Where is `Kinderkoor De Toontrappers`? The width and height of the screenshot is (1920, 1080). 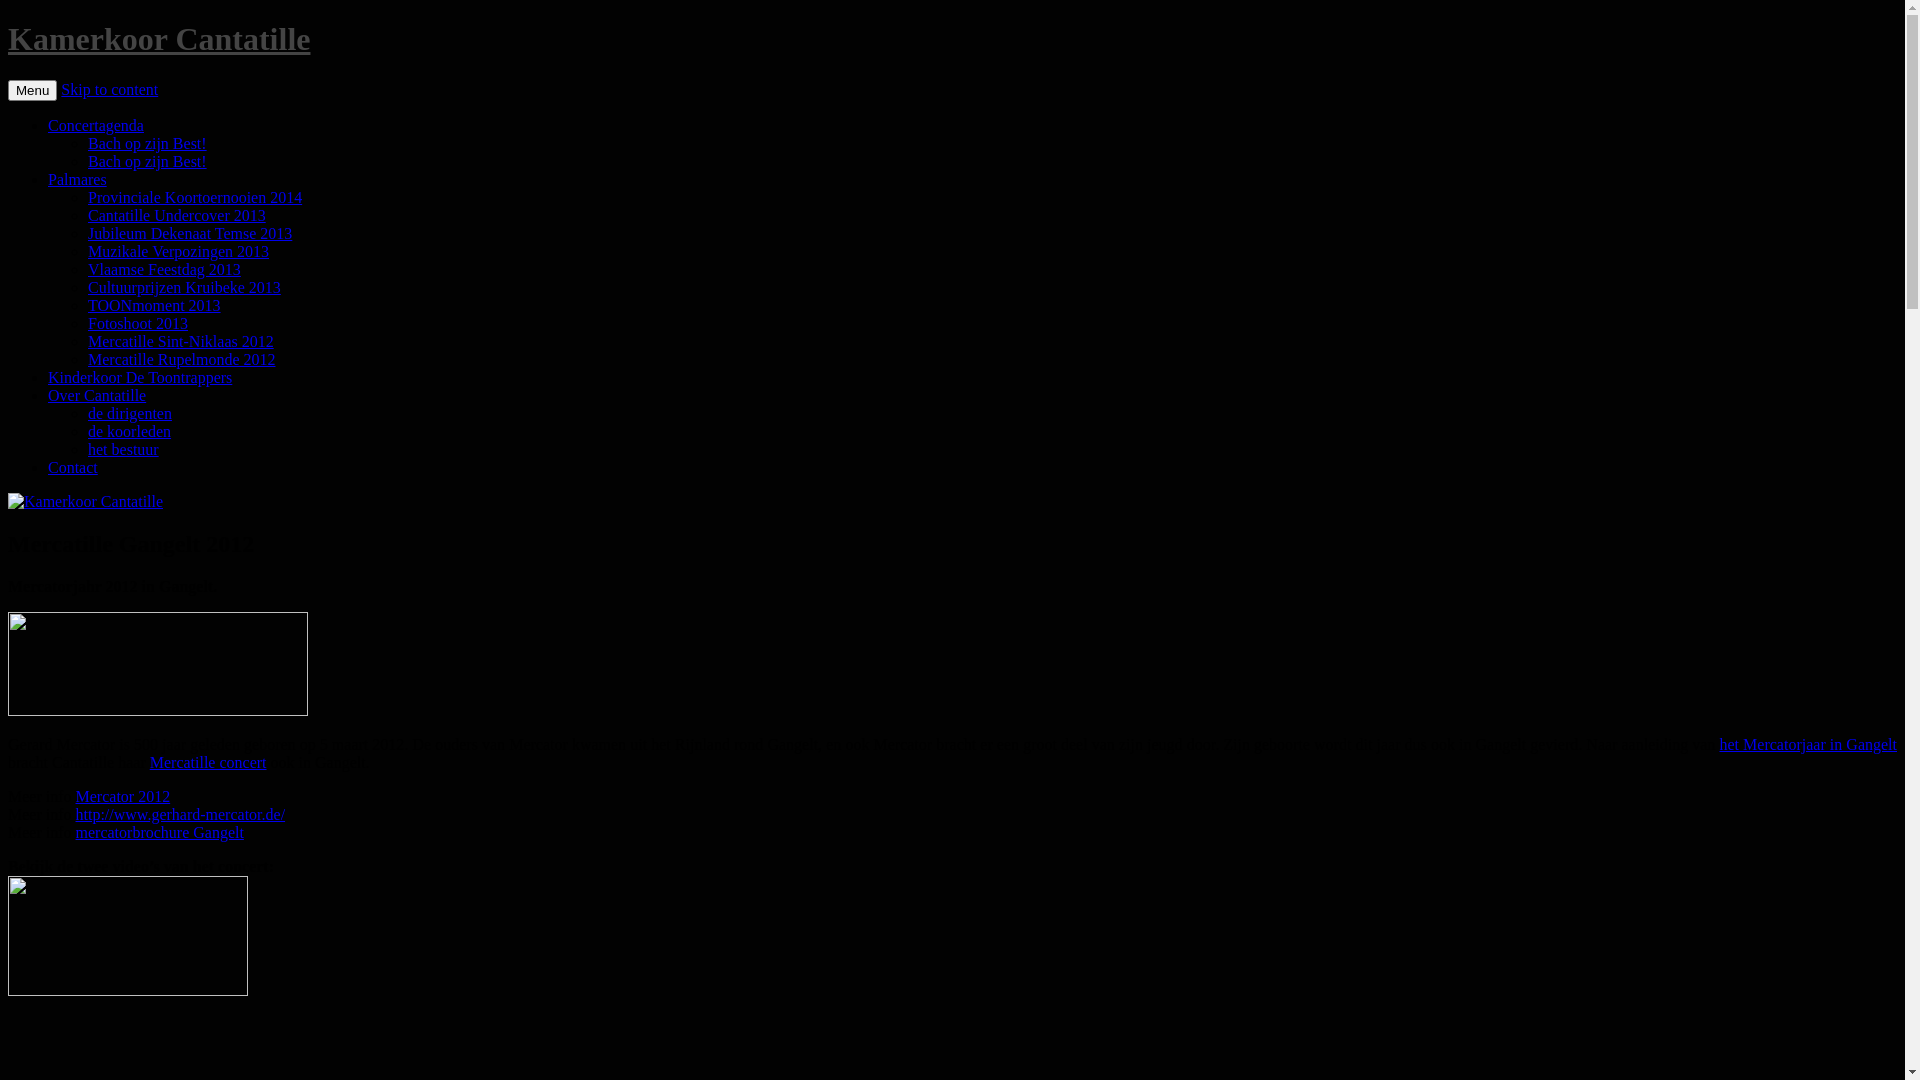
Kinderkoor De Toontrappers is located at coordinates (140, 378).